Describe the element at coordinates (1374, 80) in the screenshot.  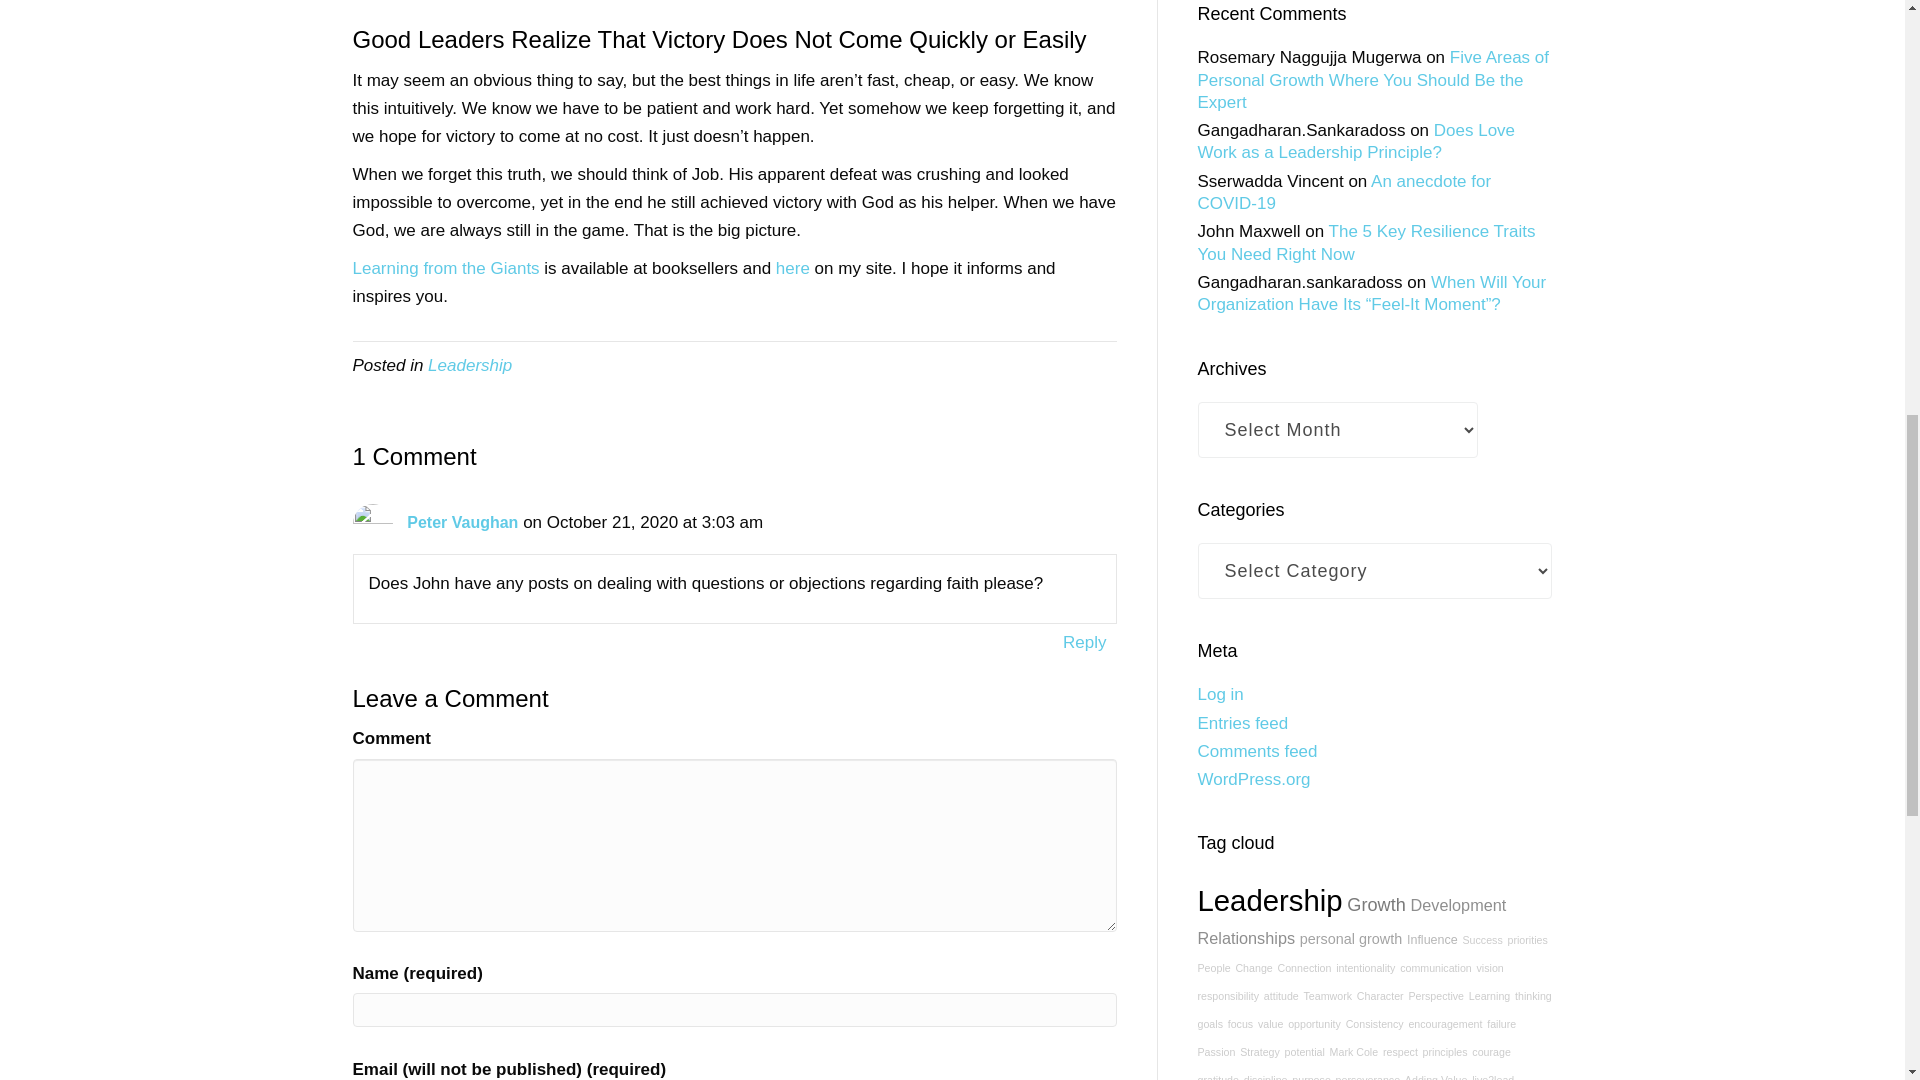
I see `Five Areas of Personal Growth Where You Should Be the Expert` at that location.